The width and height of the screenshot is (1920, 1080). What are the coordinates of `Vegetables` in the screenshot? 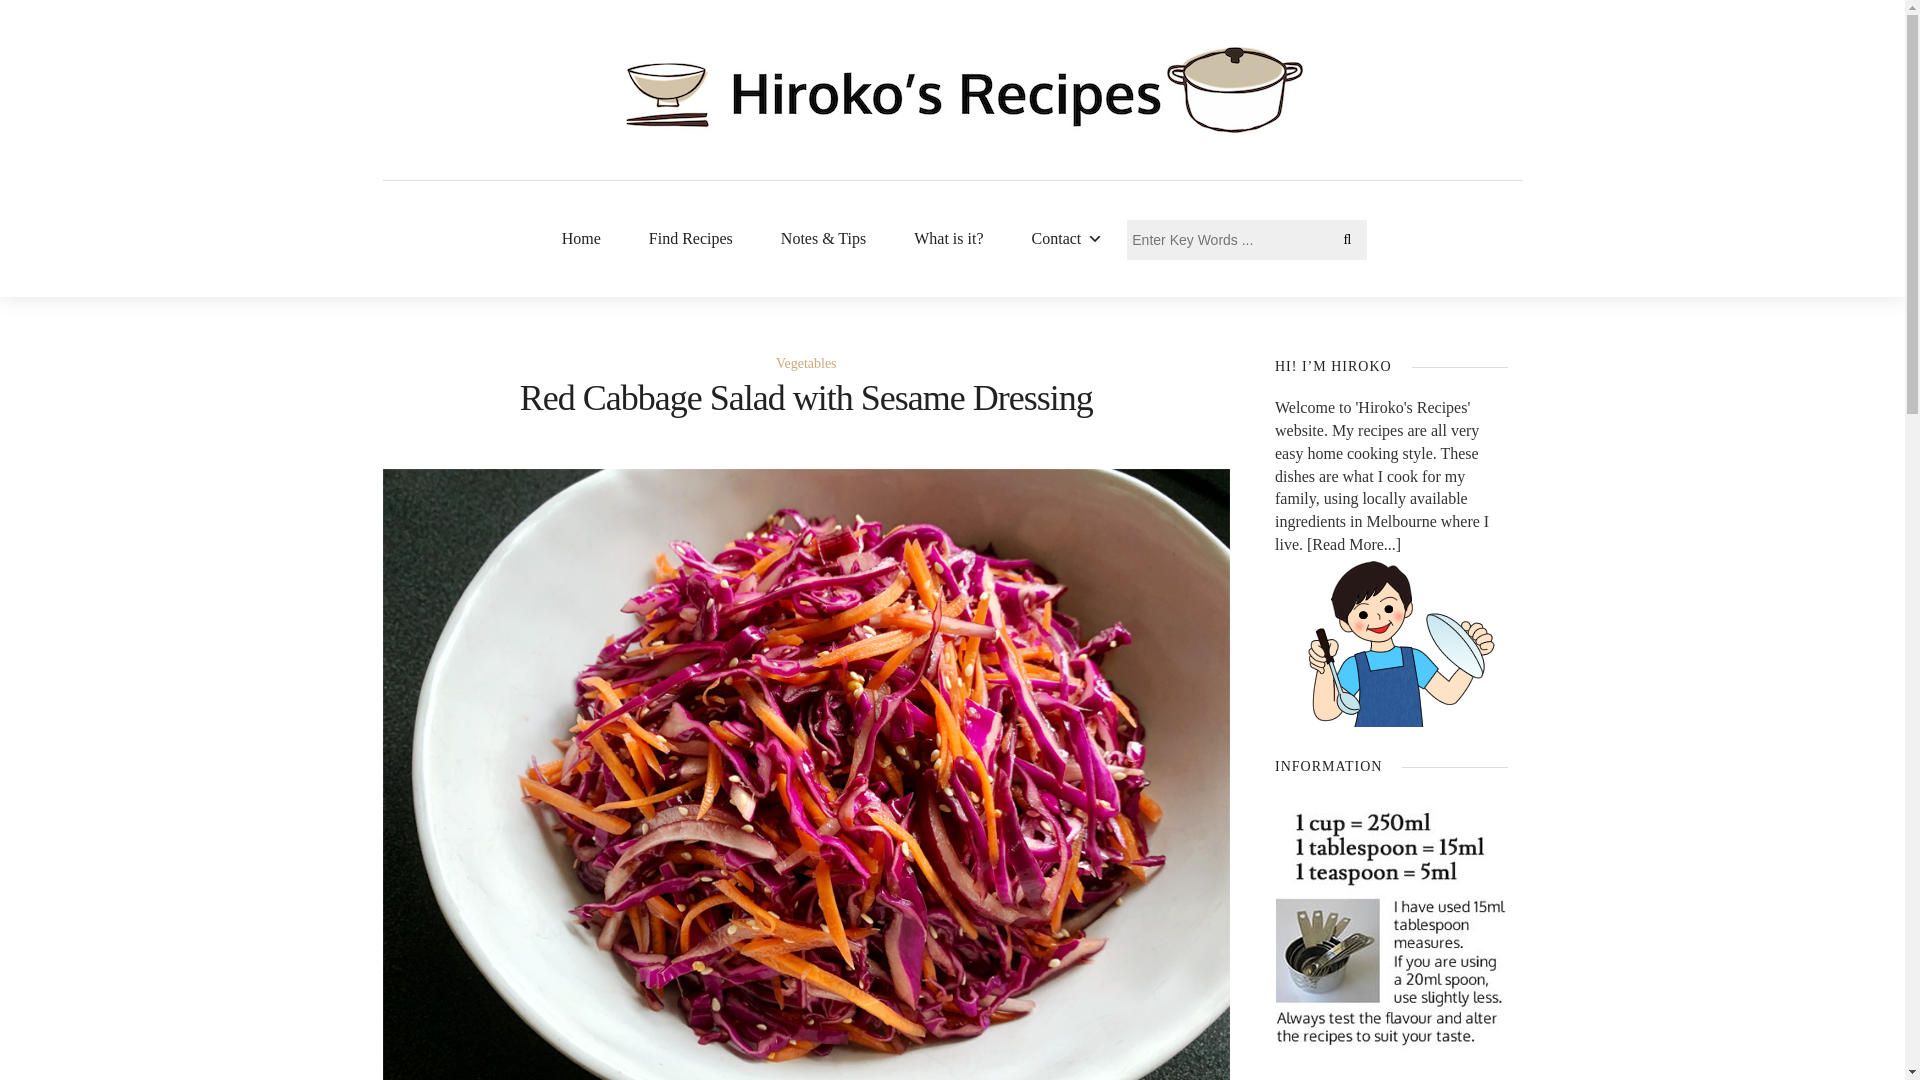 It's located at (806, 364).